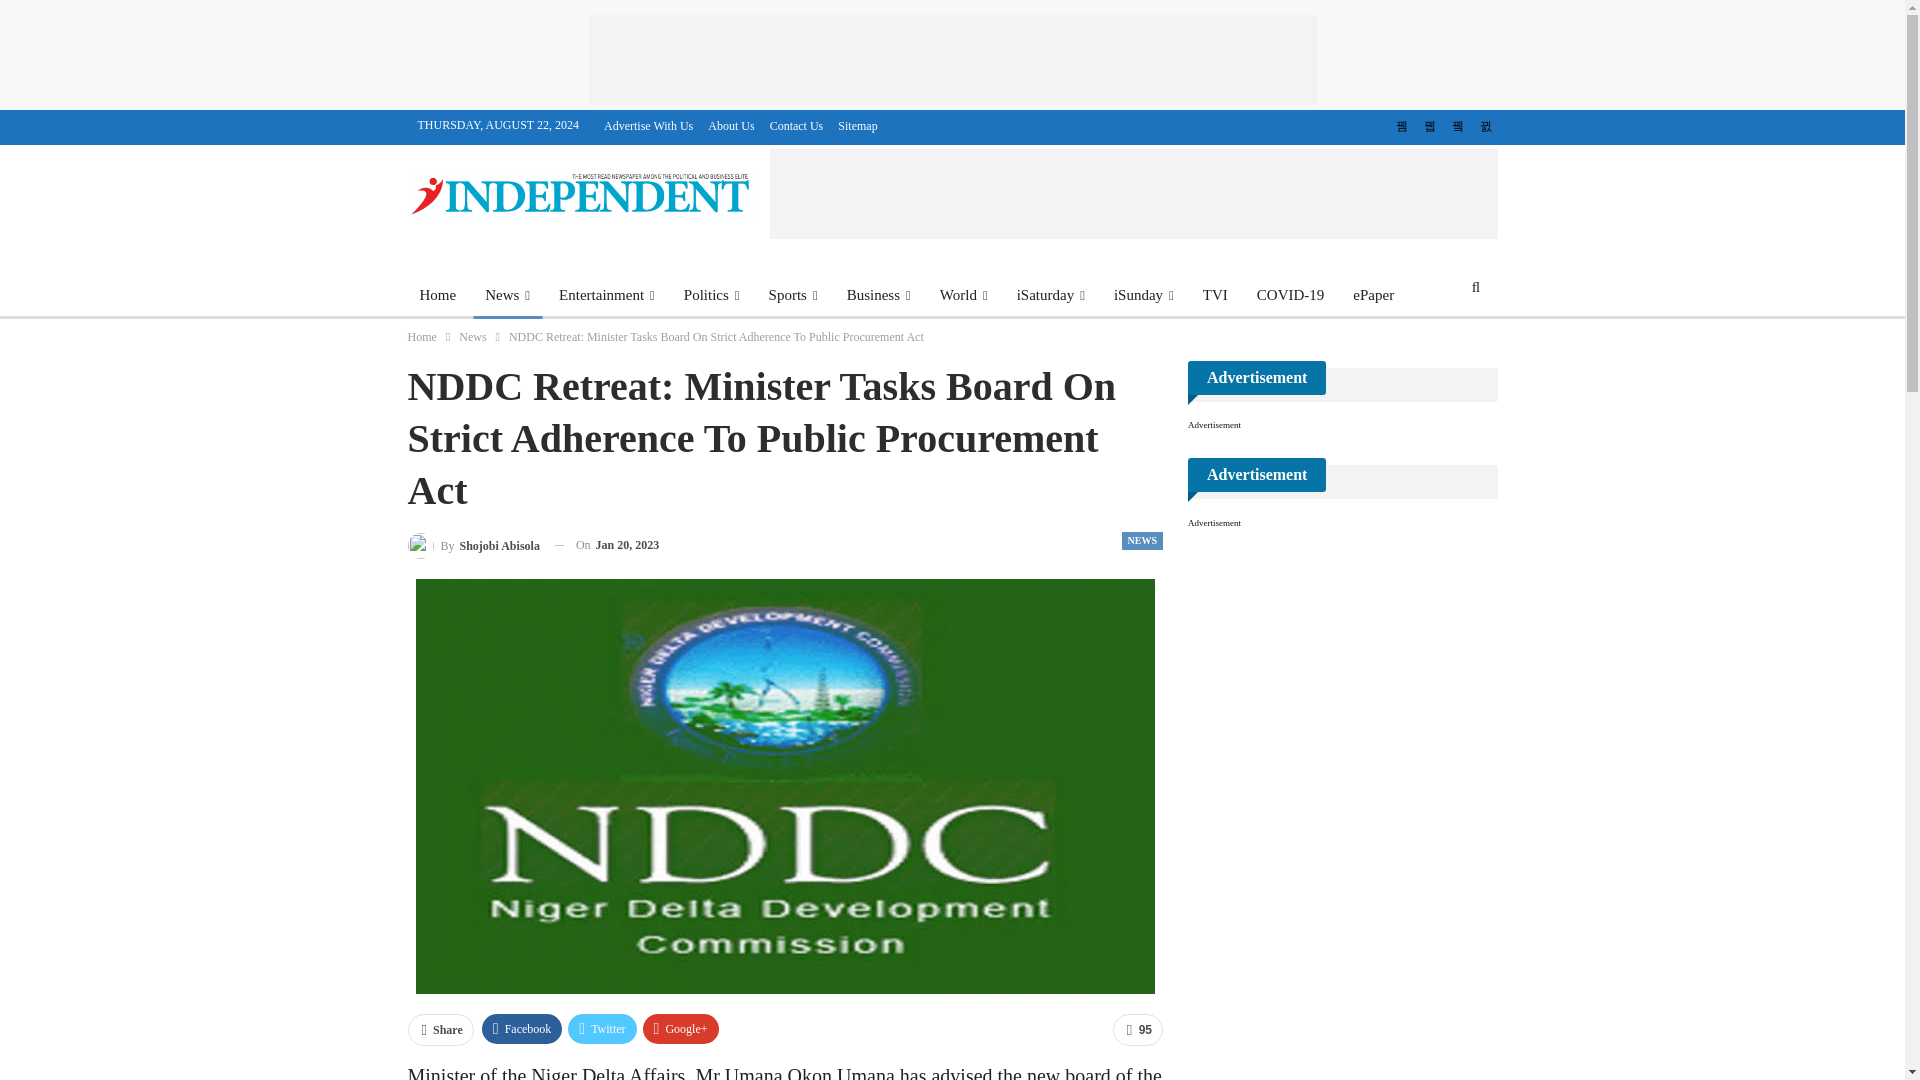 The width and height of the screenshot is (1920, 1080). I want to click on News, so click(506, 294).